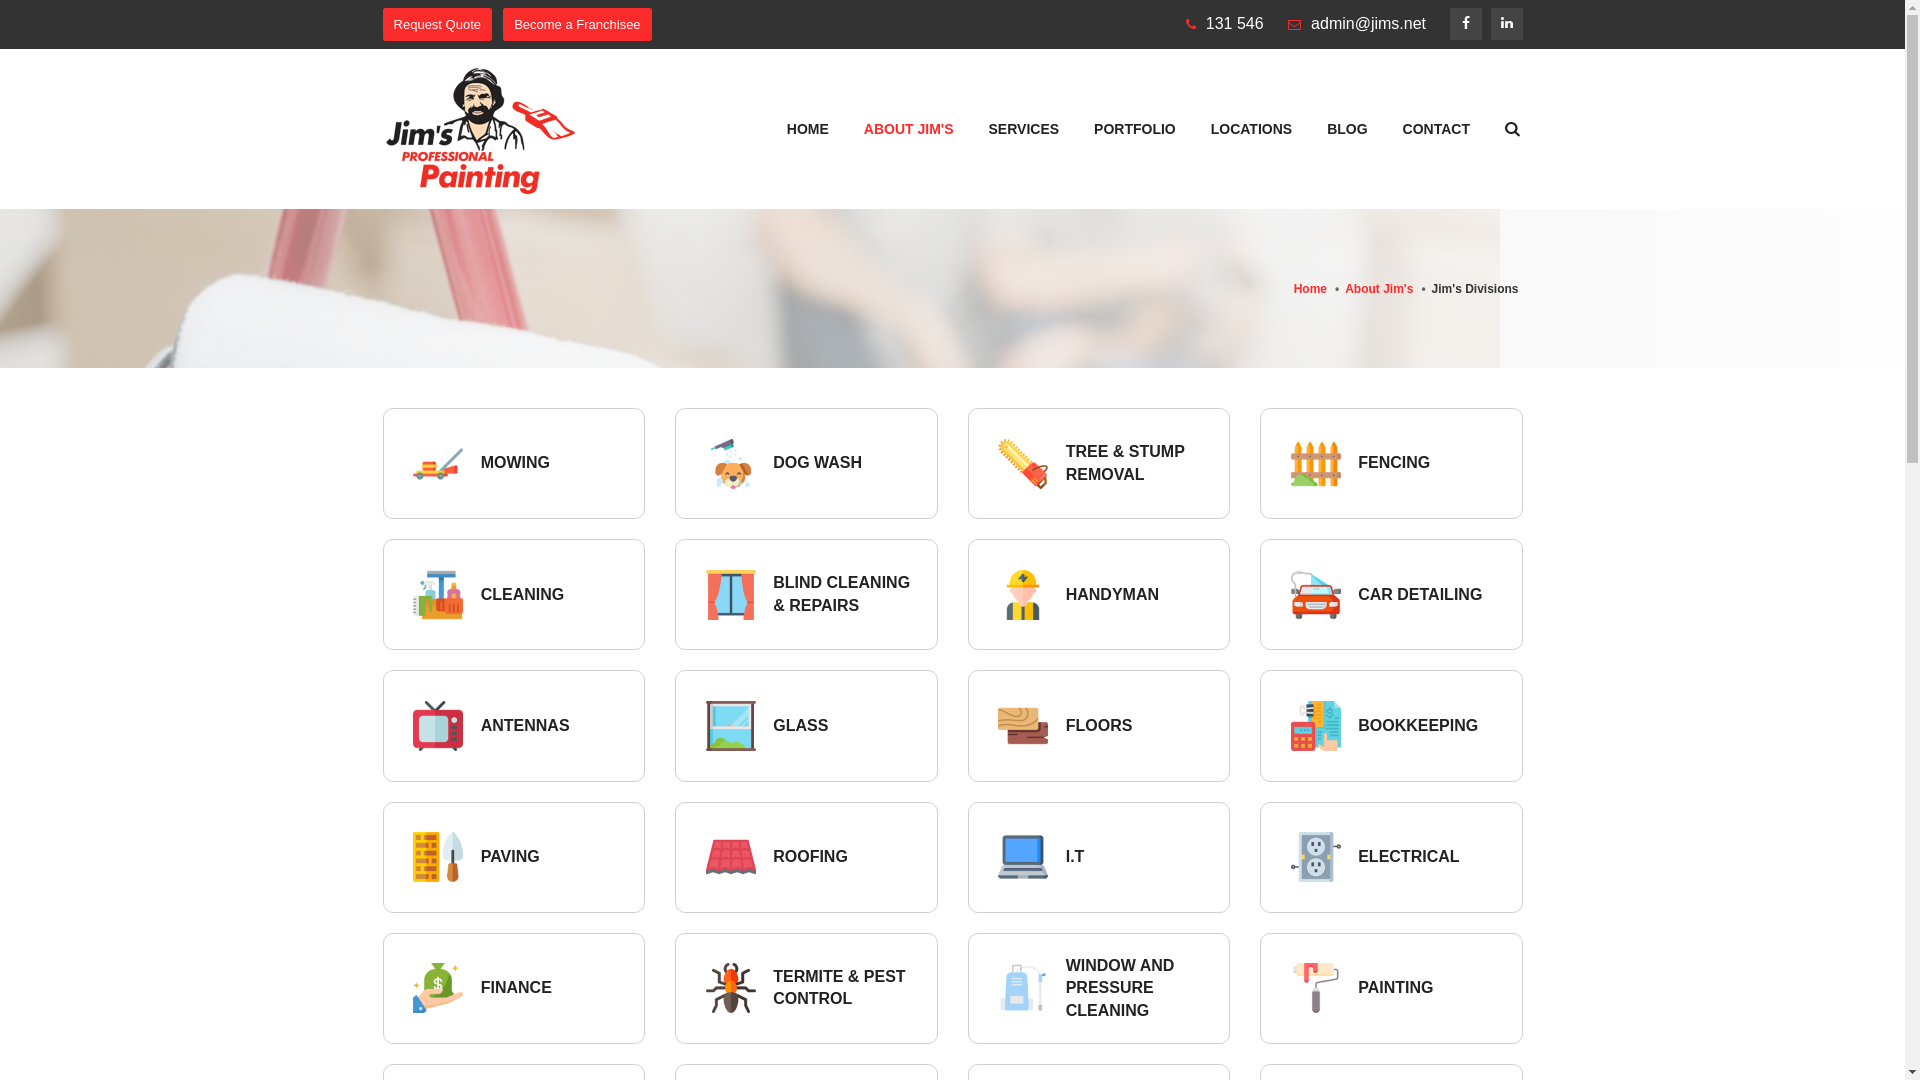 This screenshot has width=1920, height=1080. I want to click on Home, so click(1310, 289).